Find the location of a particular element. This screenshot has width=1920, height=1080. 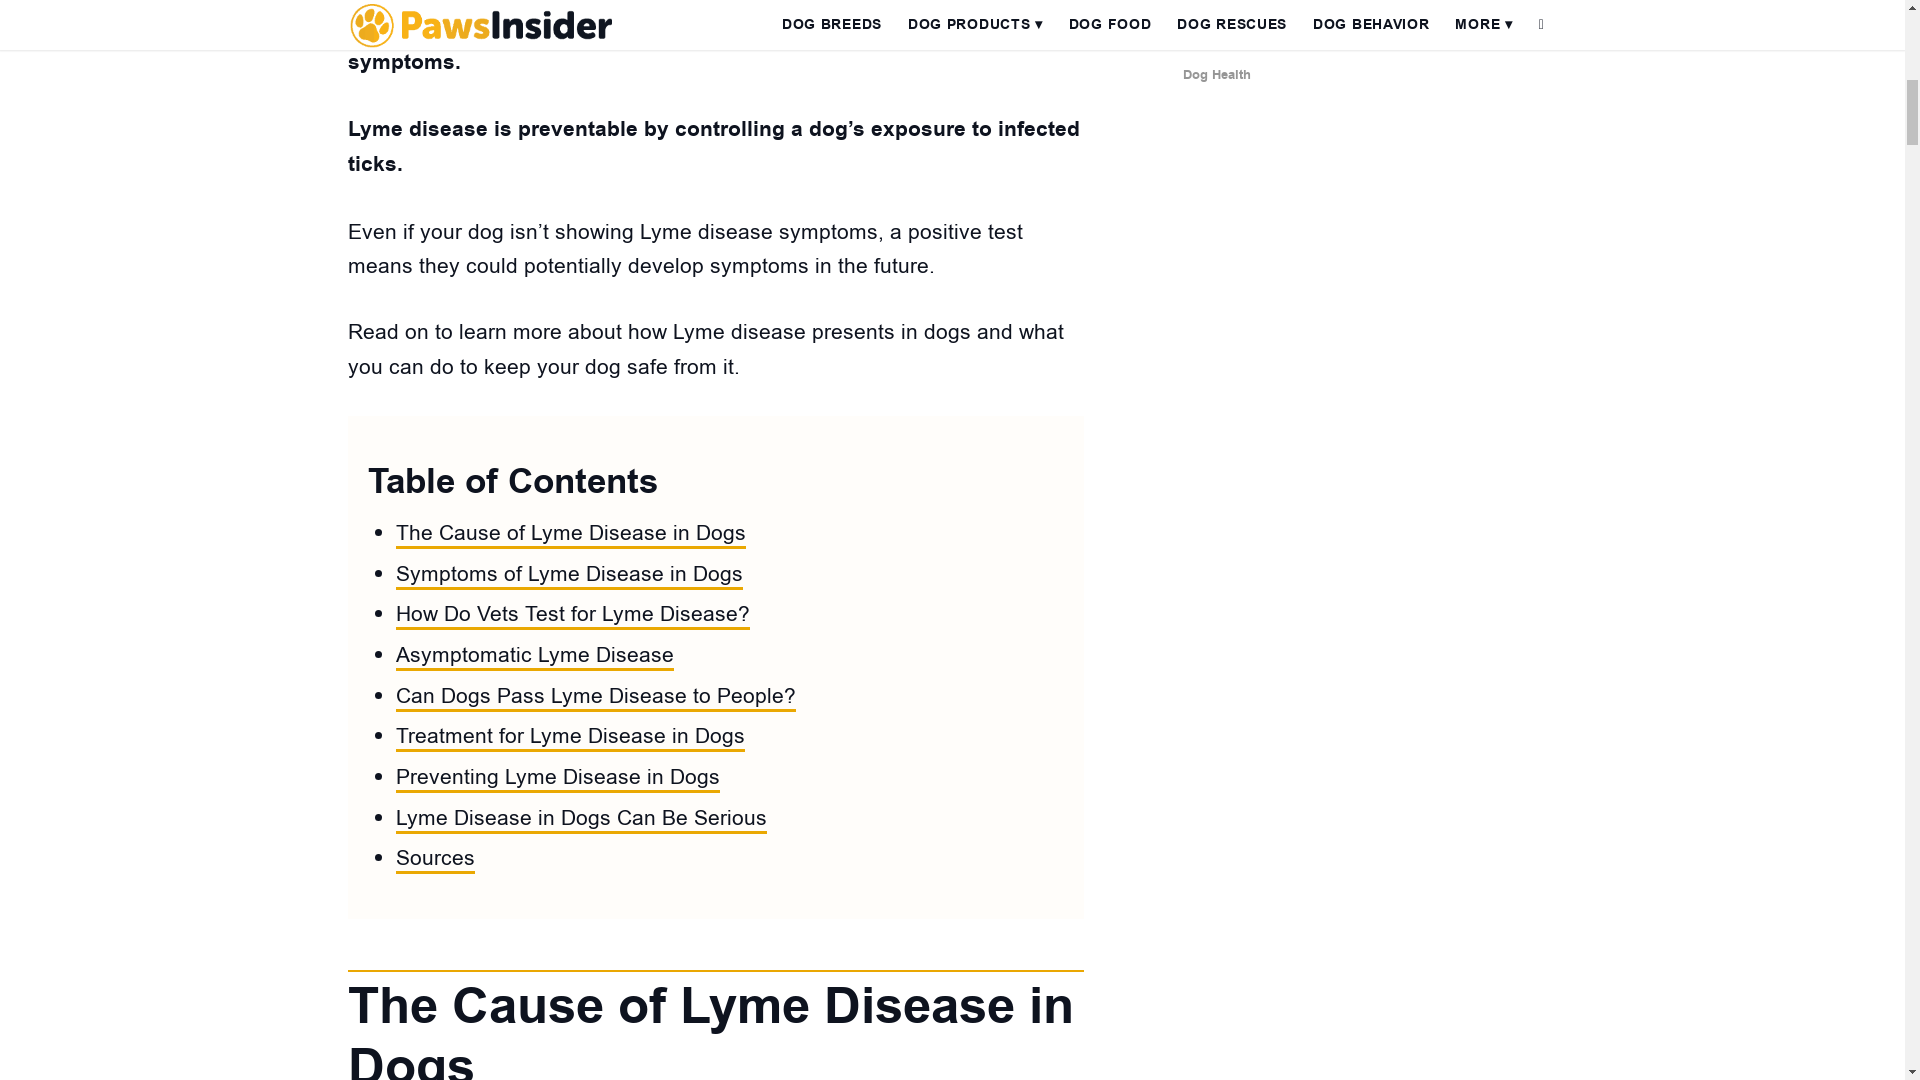

Preventing Lyme Disease in Dogs is located at coordinates (558, 777).